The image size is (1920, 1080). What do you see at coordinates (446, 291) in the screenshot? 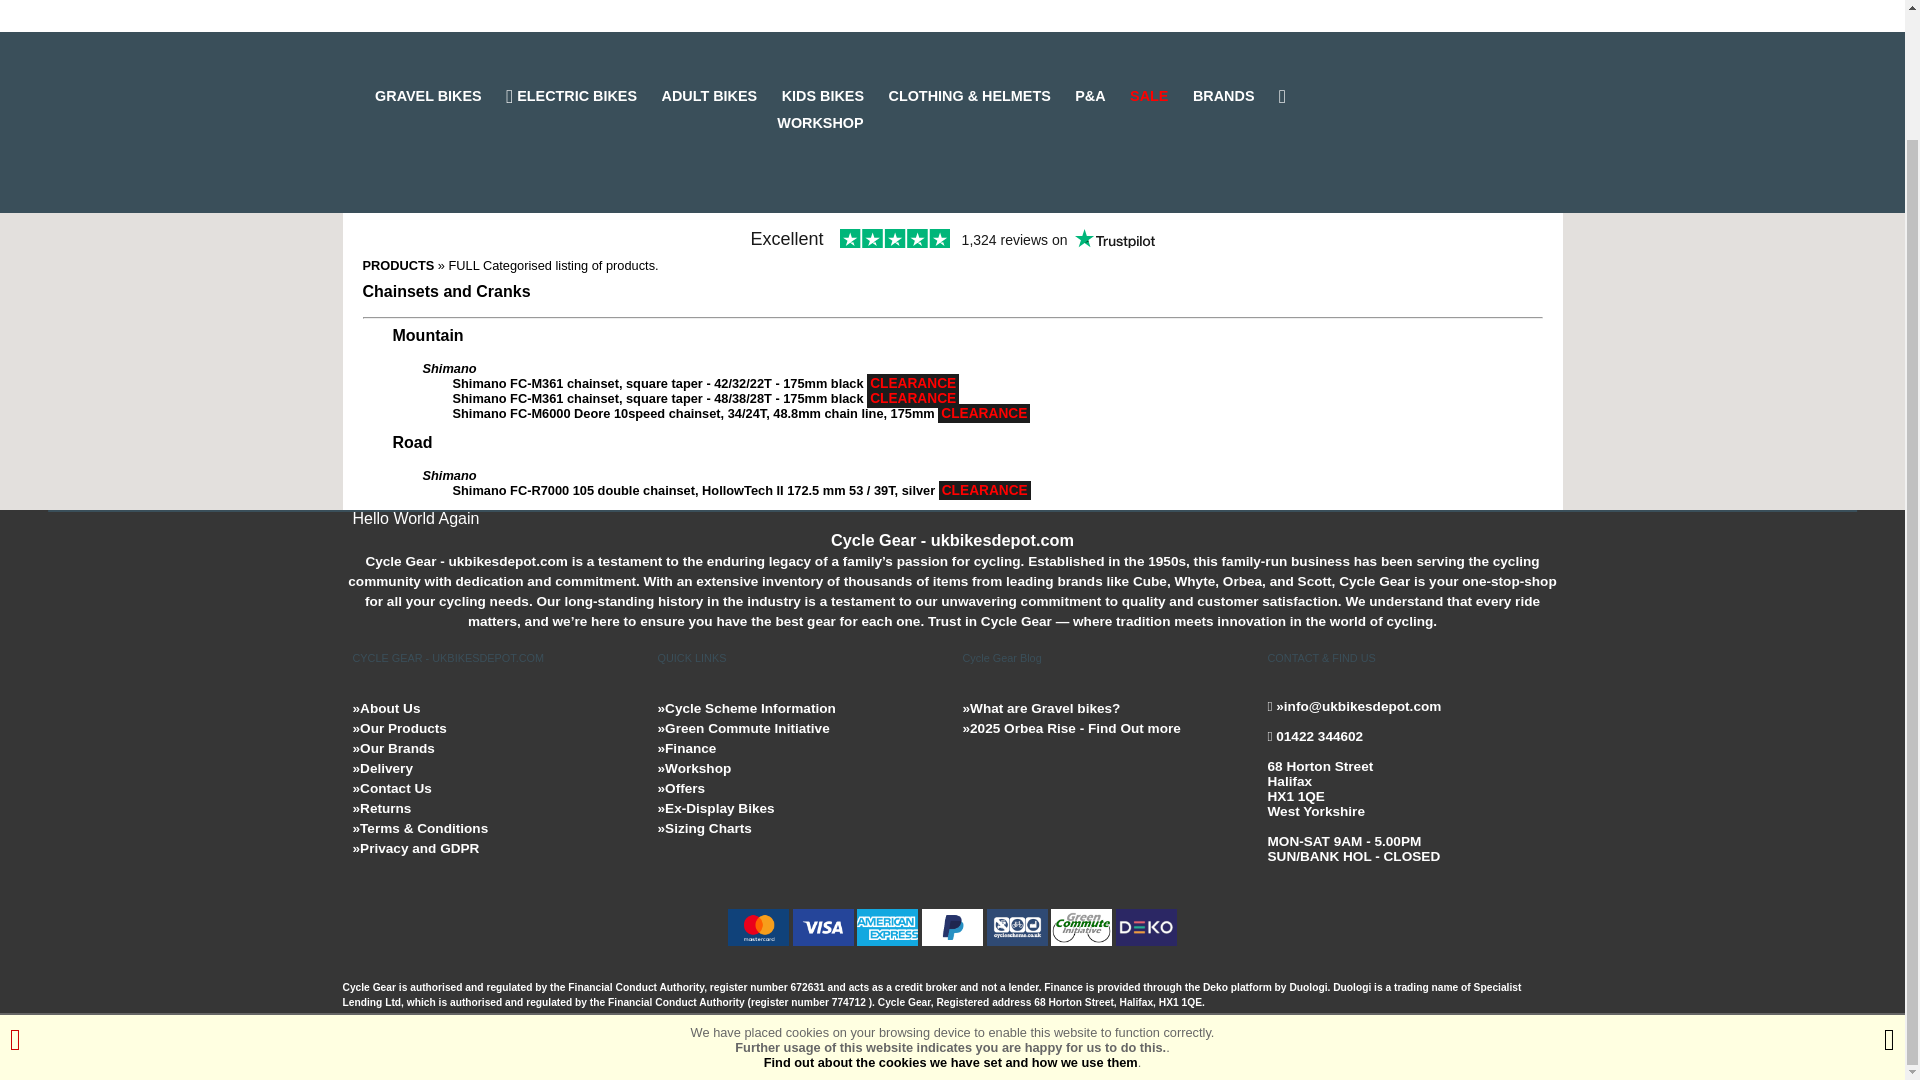
I see `Chainsets and Cranks` at bounding box center [446, 291].